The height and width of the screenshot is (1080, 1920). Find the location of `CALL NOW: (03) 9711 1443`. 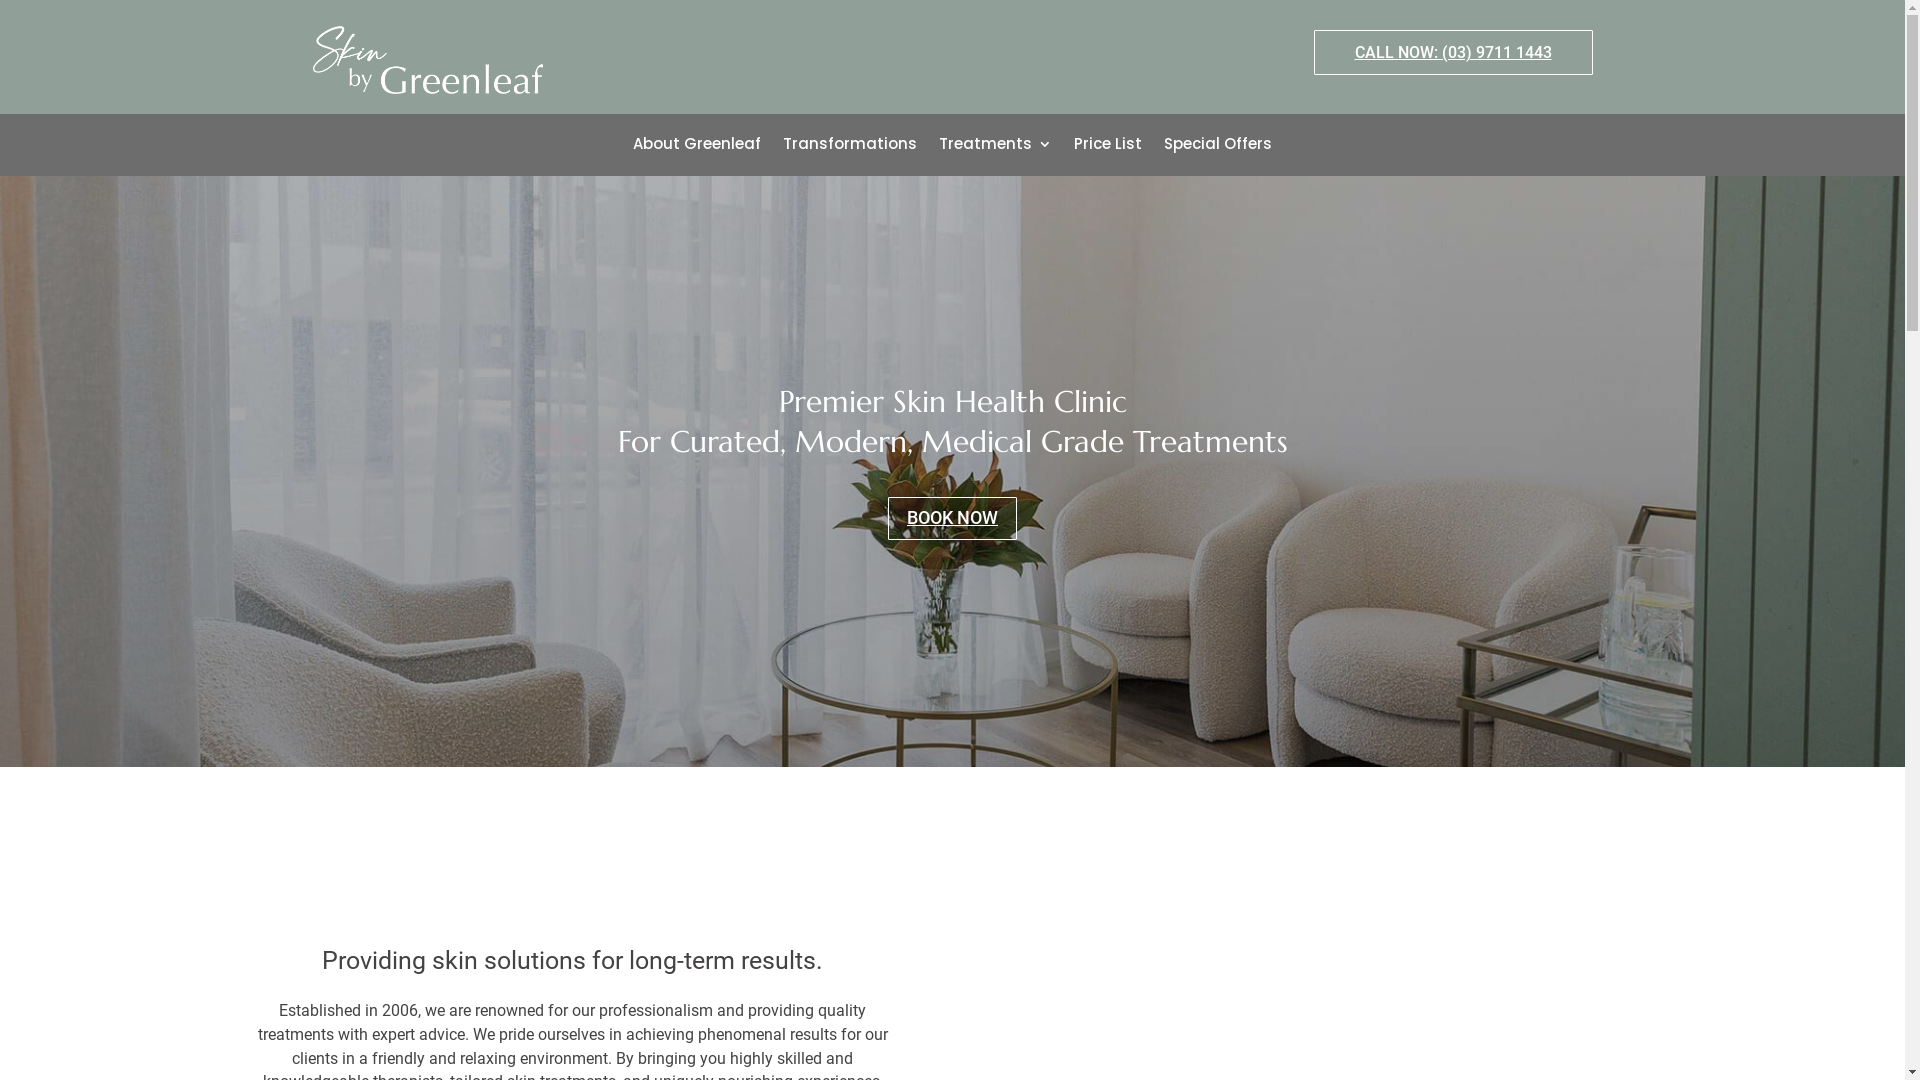

CALL NOW: (03) 9711 1443 is located at coordinates (1454, 52).